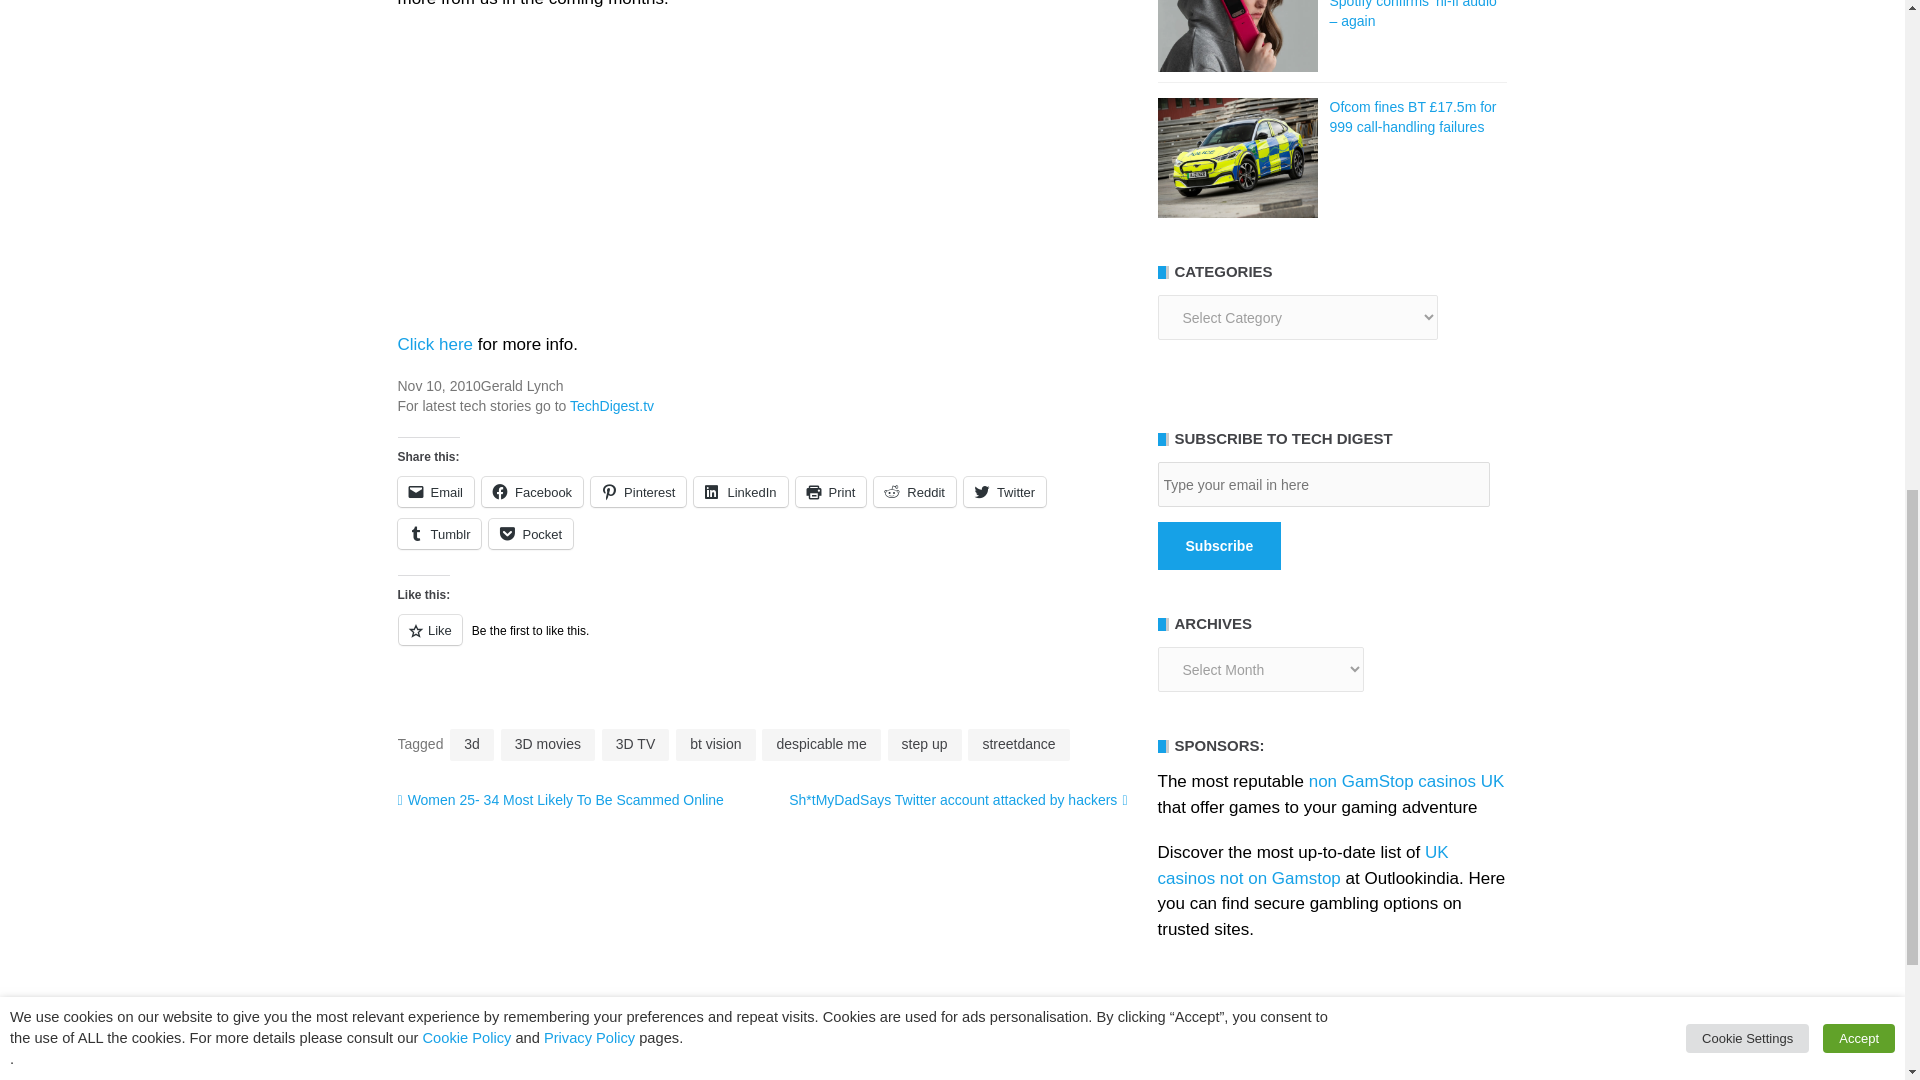 The width and height of the screenshot is (1920, 1080). What do you see at coordinates (914, 492) in the screenshot?
I see `Click to share on Reddit` at bounding box center [914, 492].